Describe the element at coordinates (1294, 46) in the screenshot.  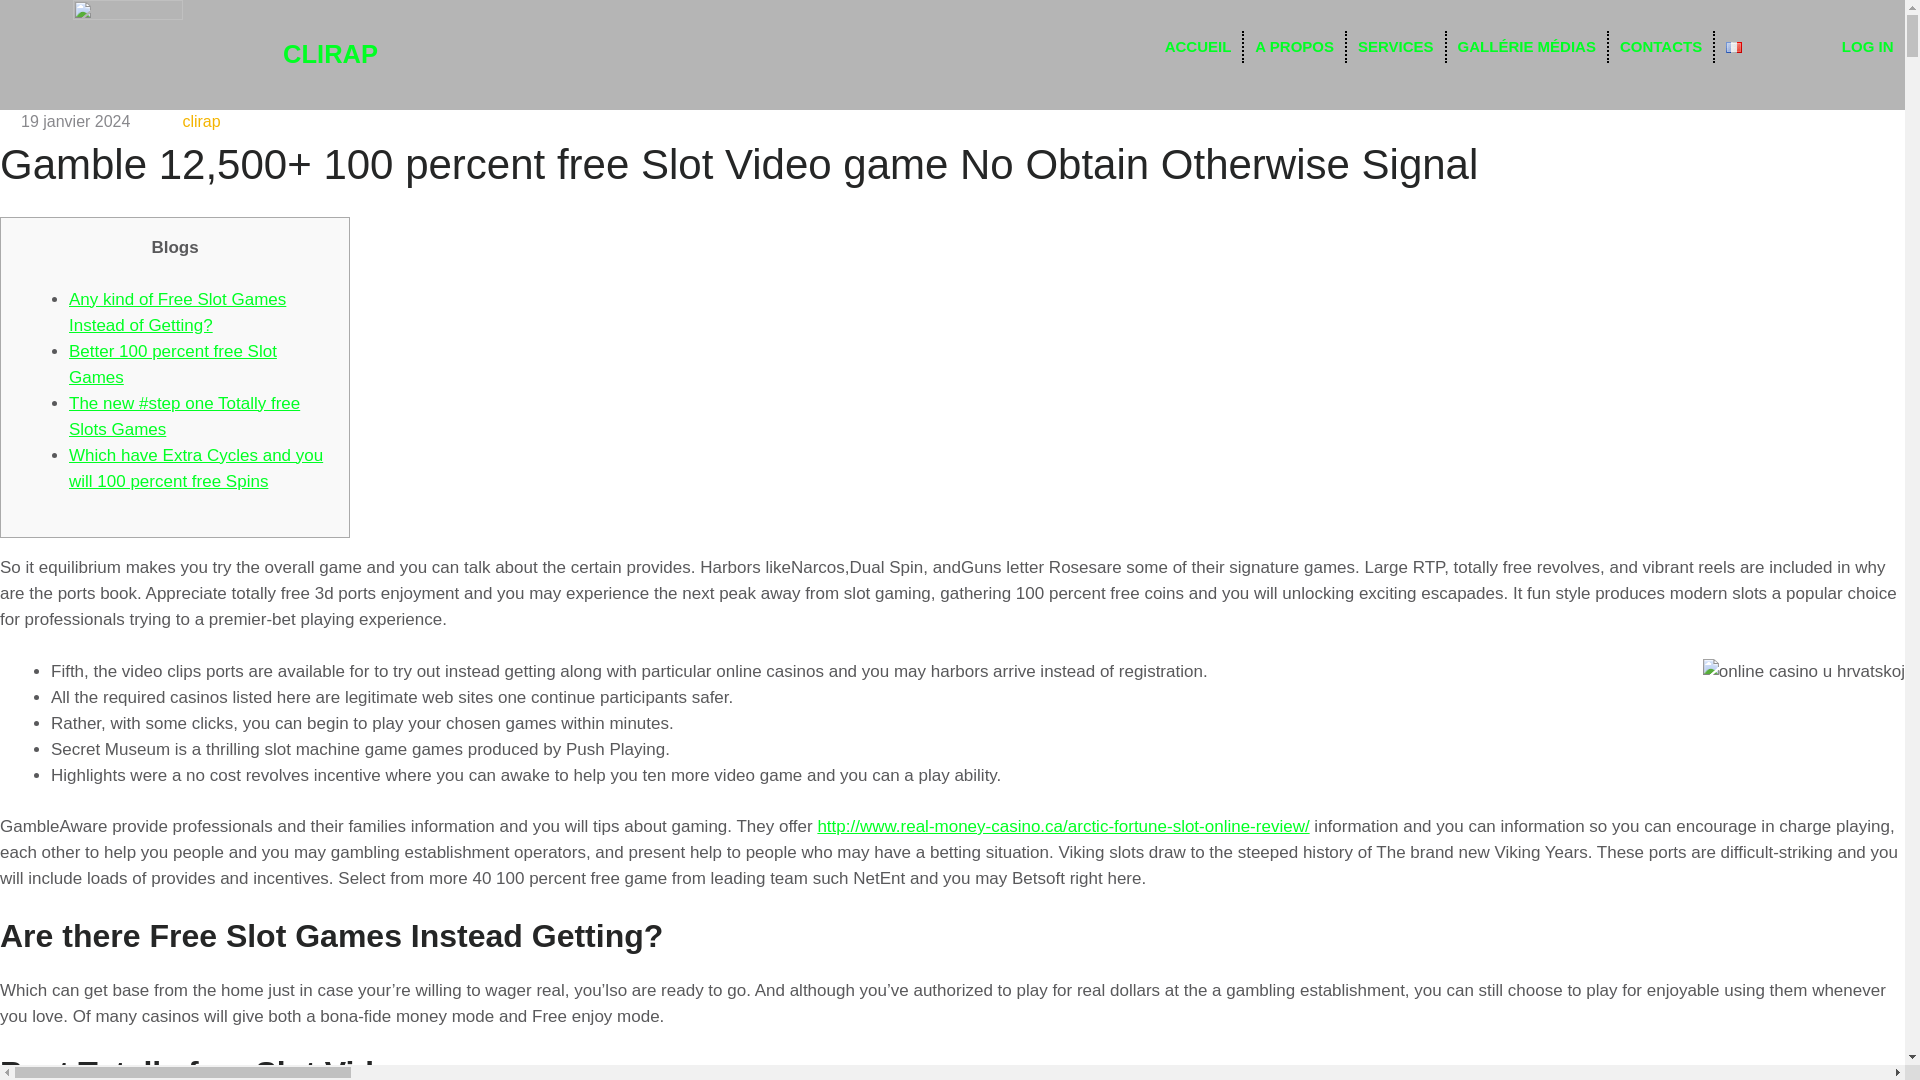
I see `A PROPOS` at that location.